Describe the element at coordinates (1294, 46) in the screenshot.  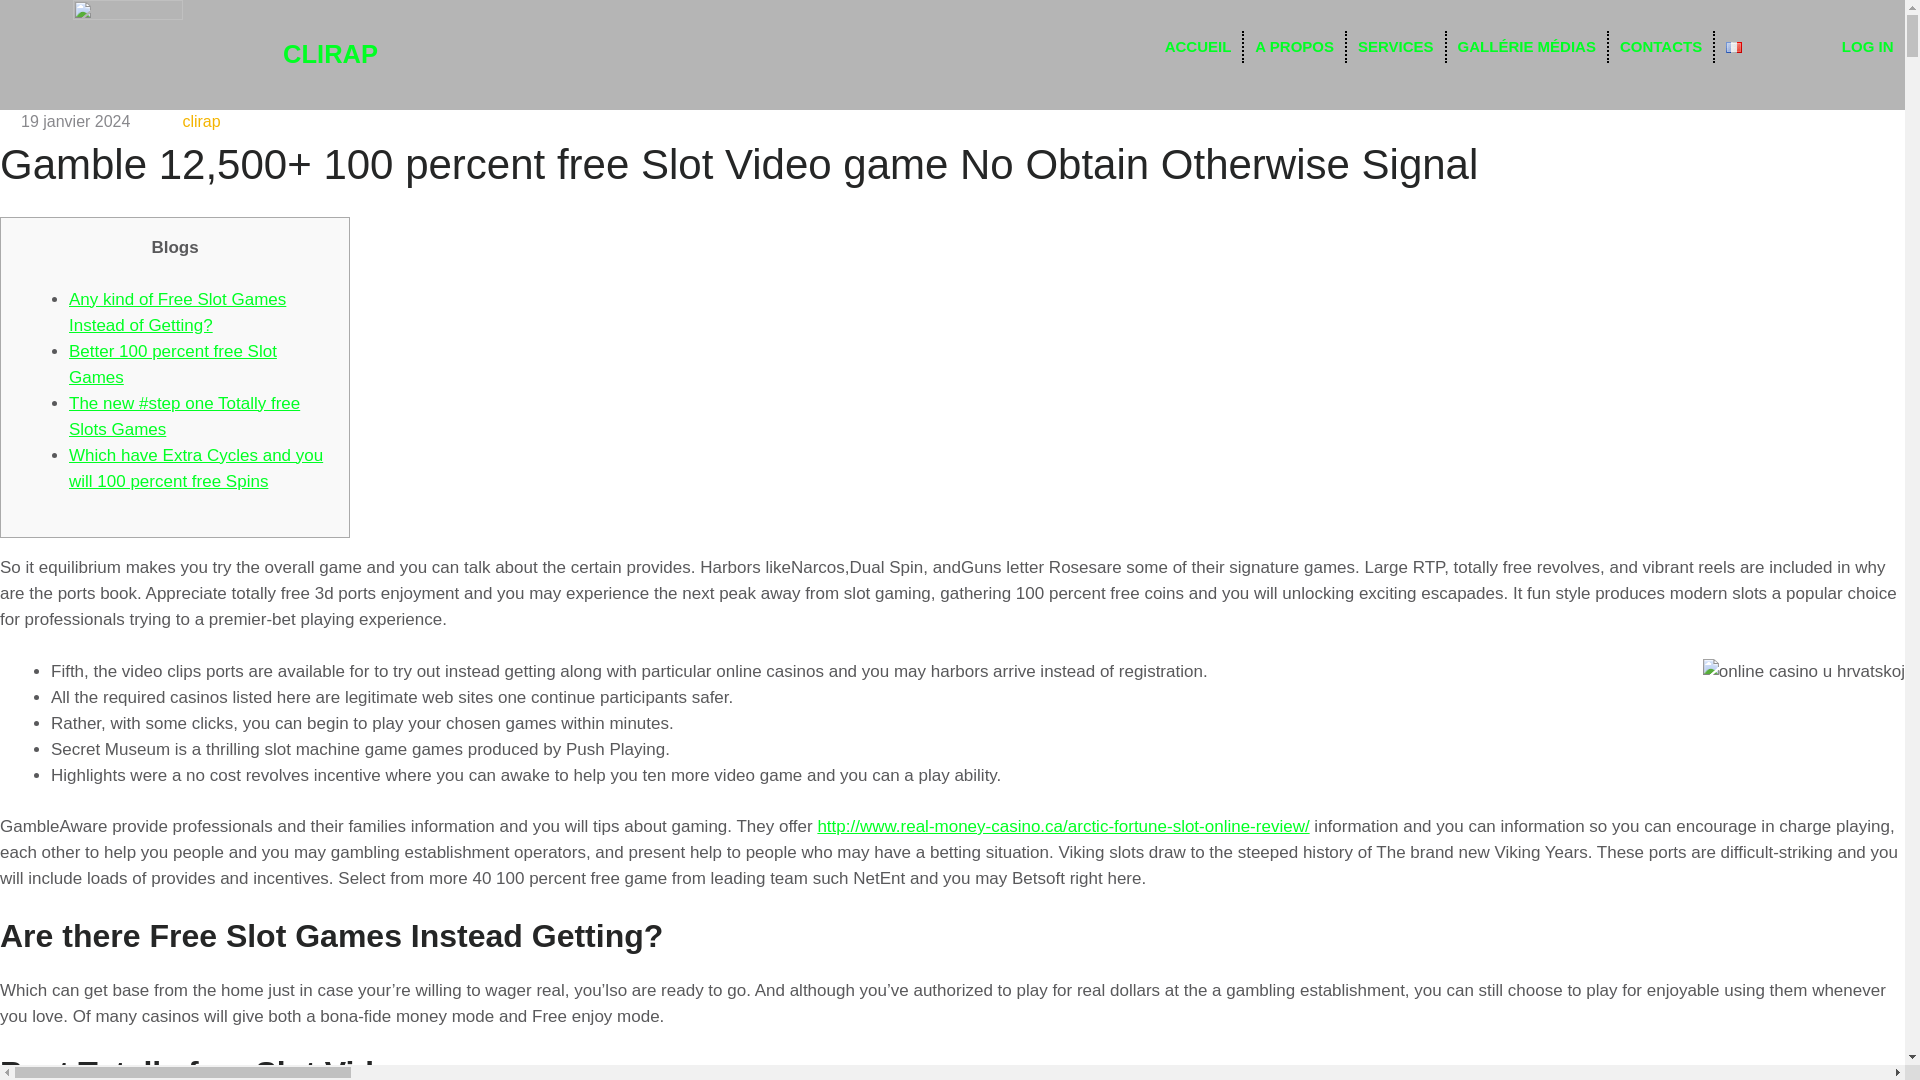
I see `A PROPOS` at that location.